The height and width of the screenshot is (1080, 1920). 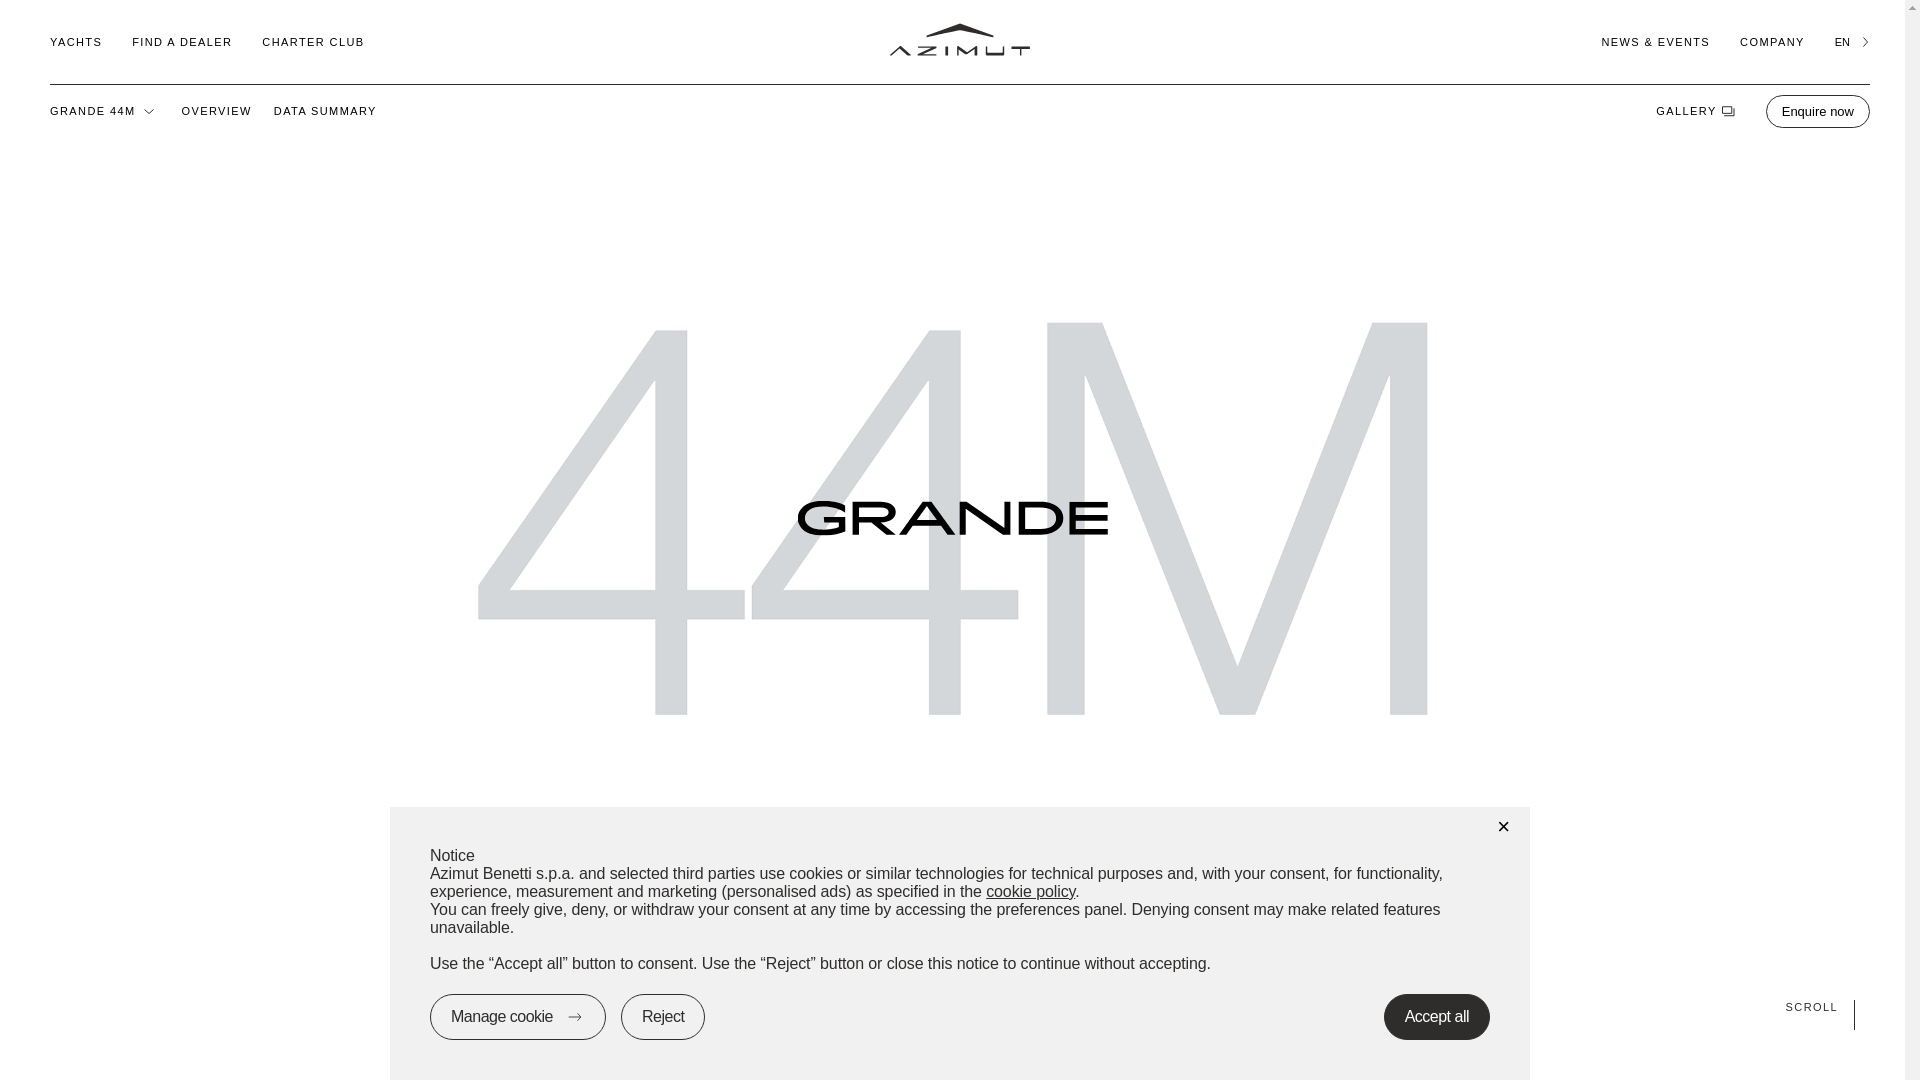 What do you see at coordinates (75, 41) in the screenshot?
I see `YACHTS` at bounding box center [75, 41].